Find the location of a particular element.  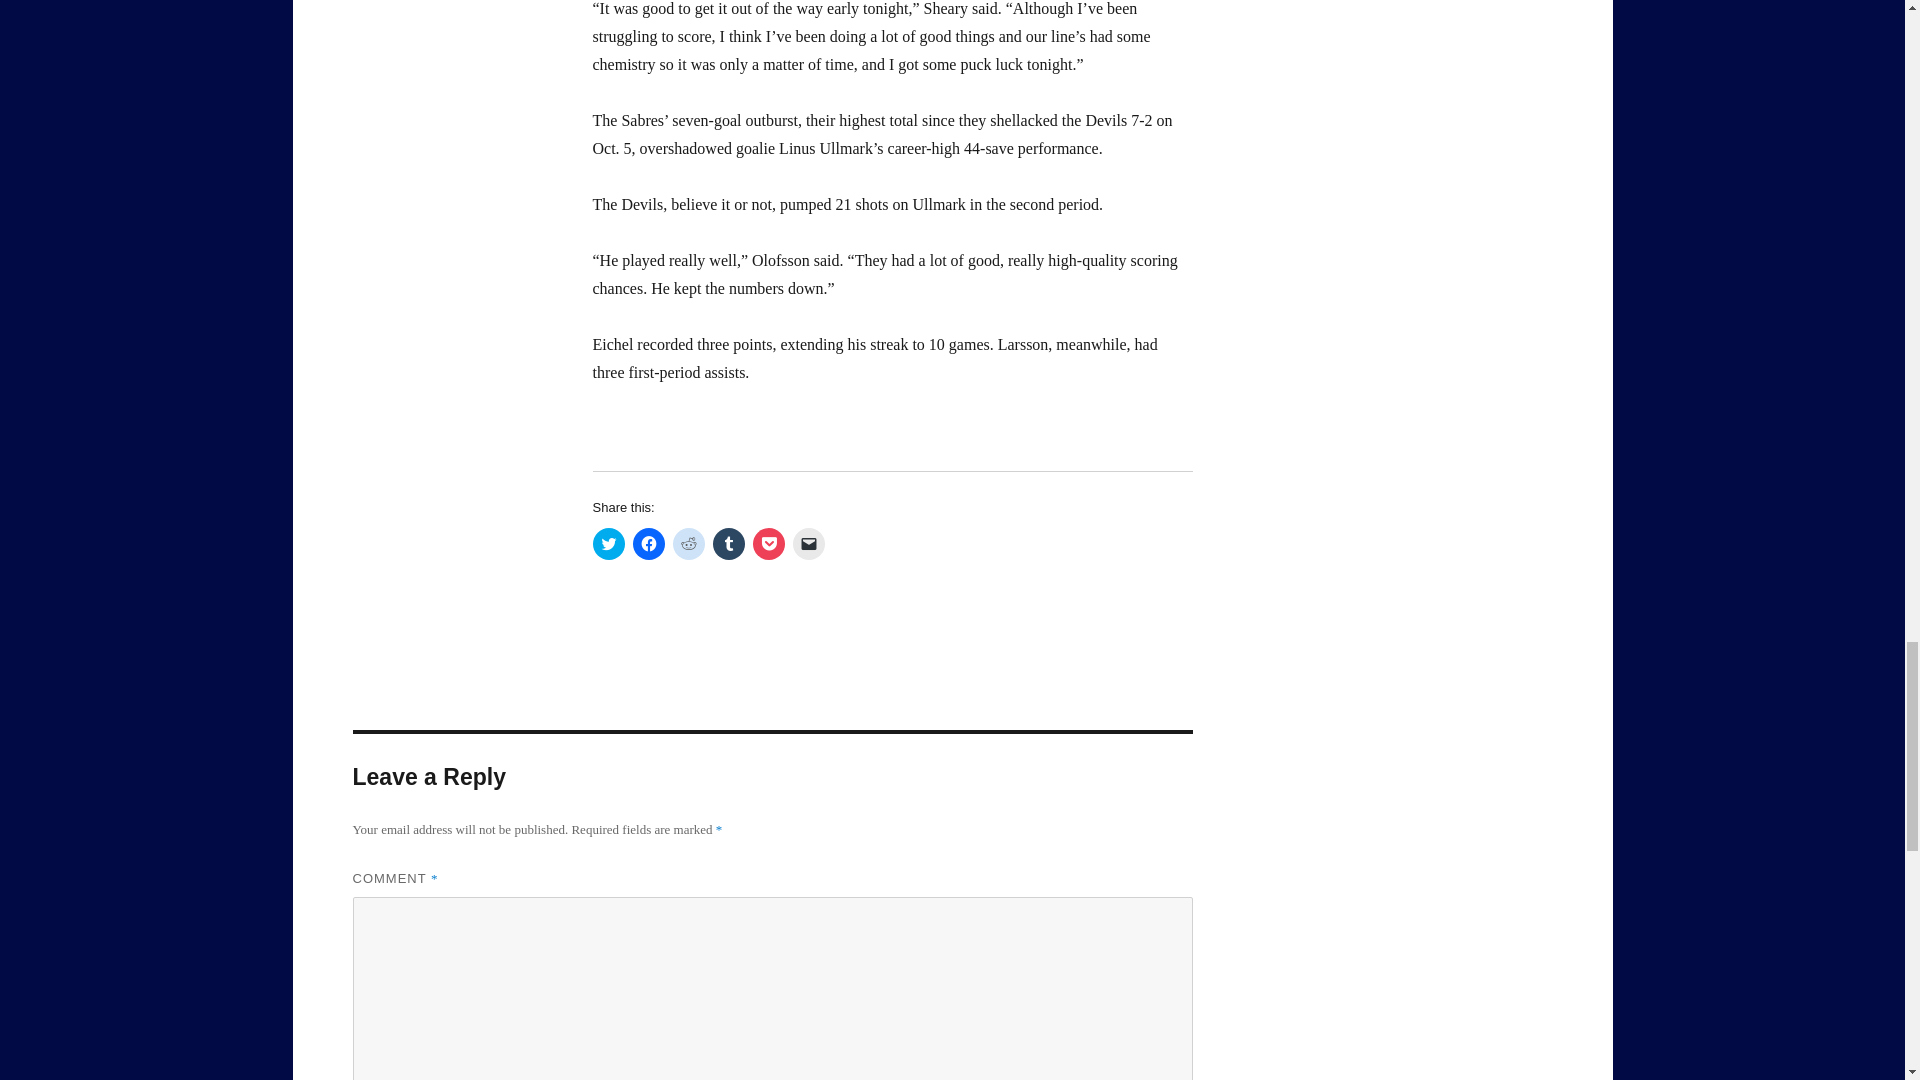

Click to share on Reddit is located at coordinates (688, 544).